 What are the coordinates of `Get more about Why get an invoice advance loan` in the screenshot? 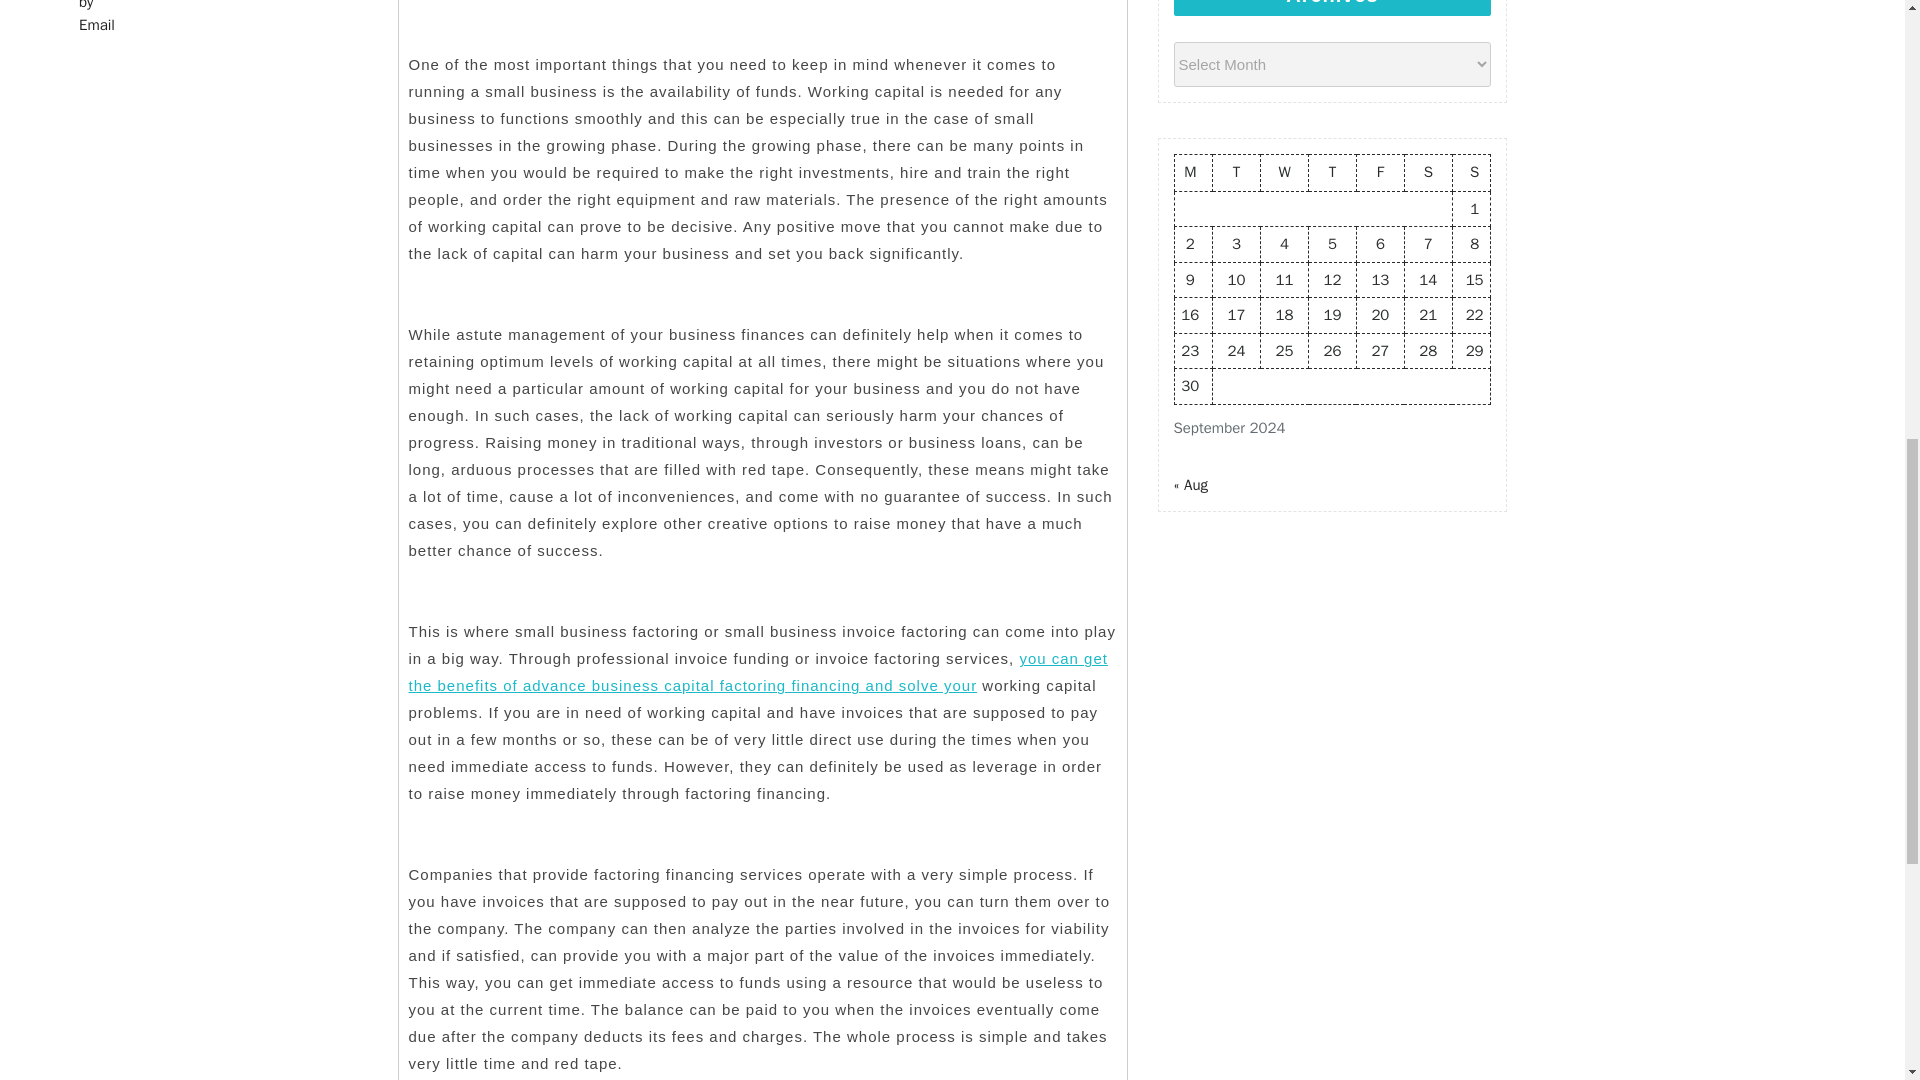 It's located at (757, 672).